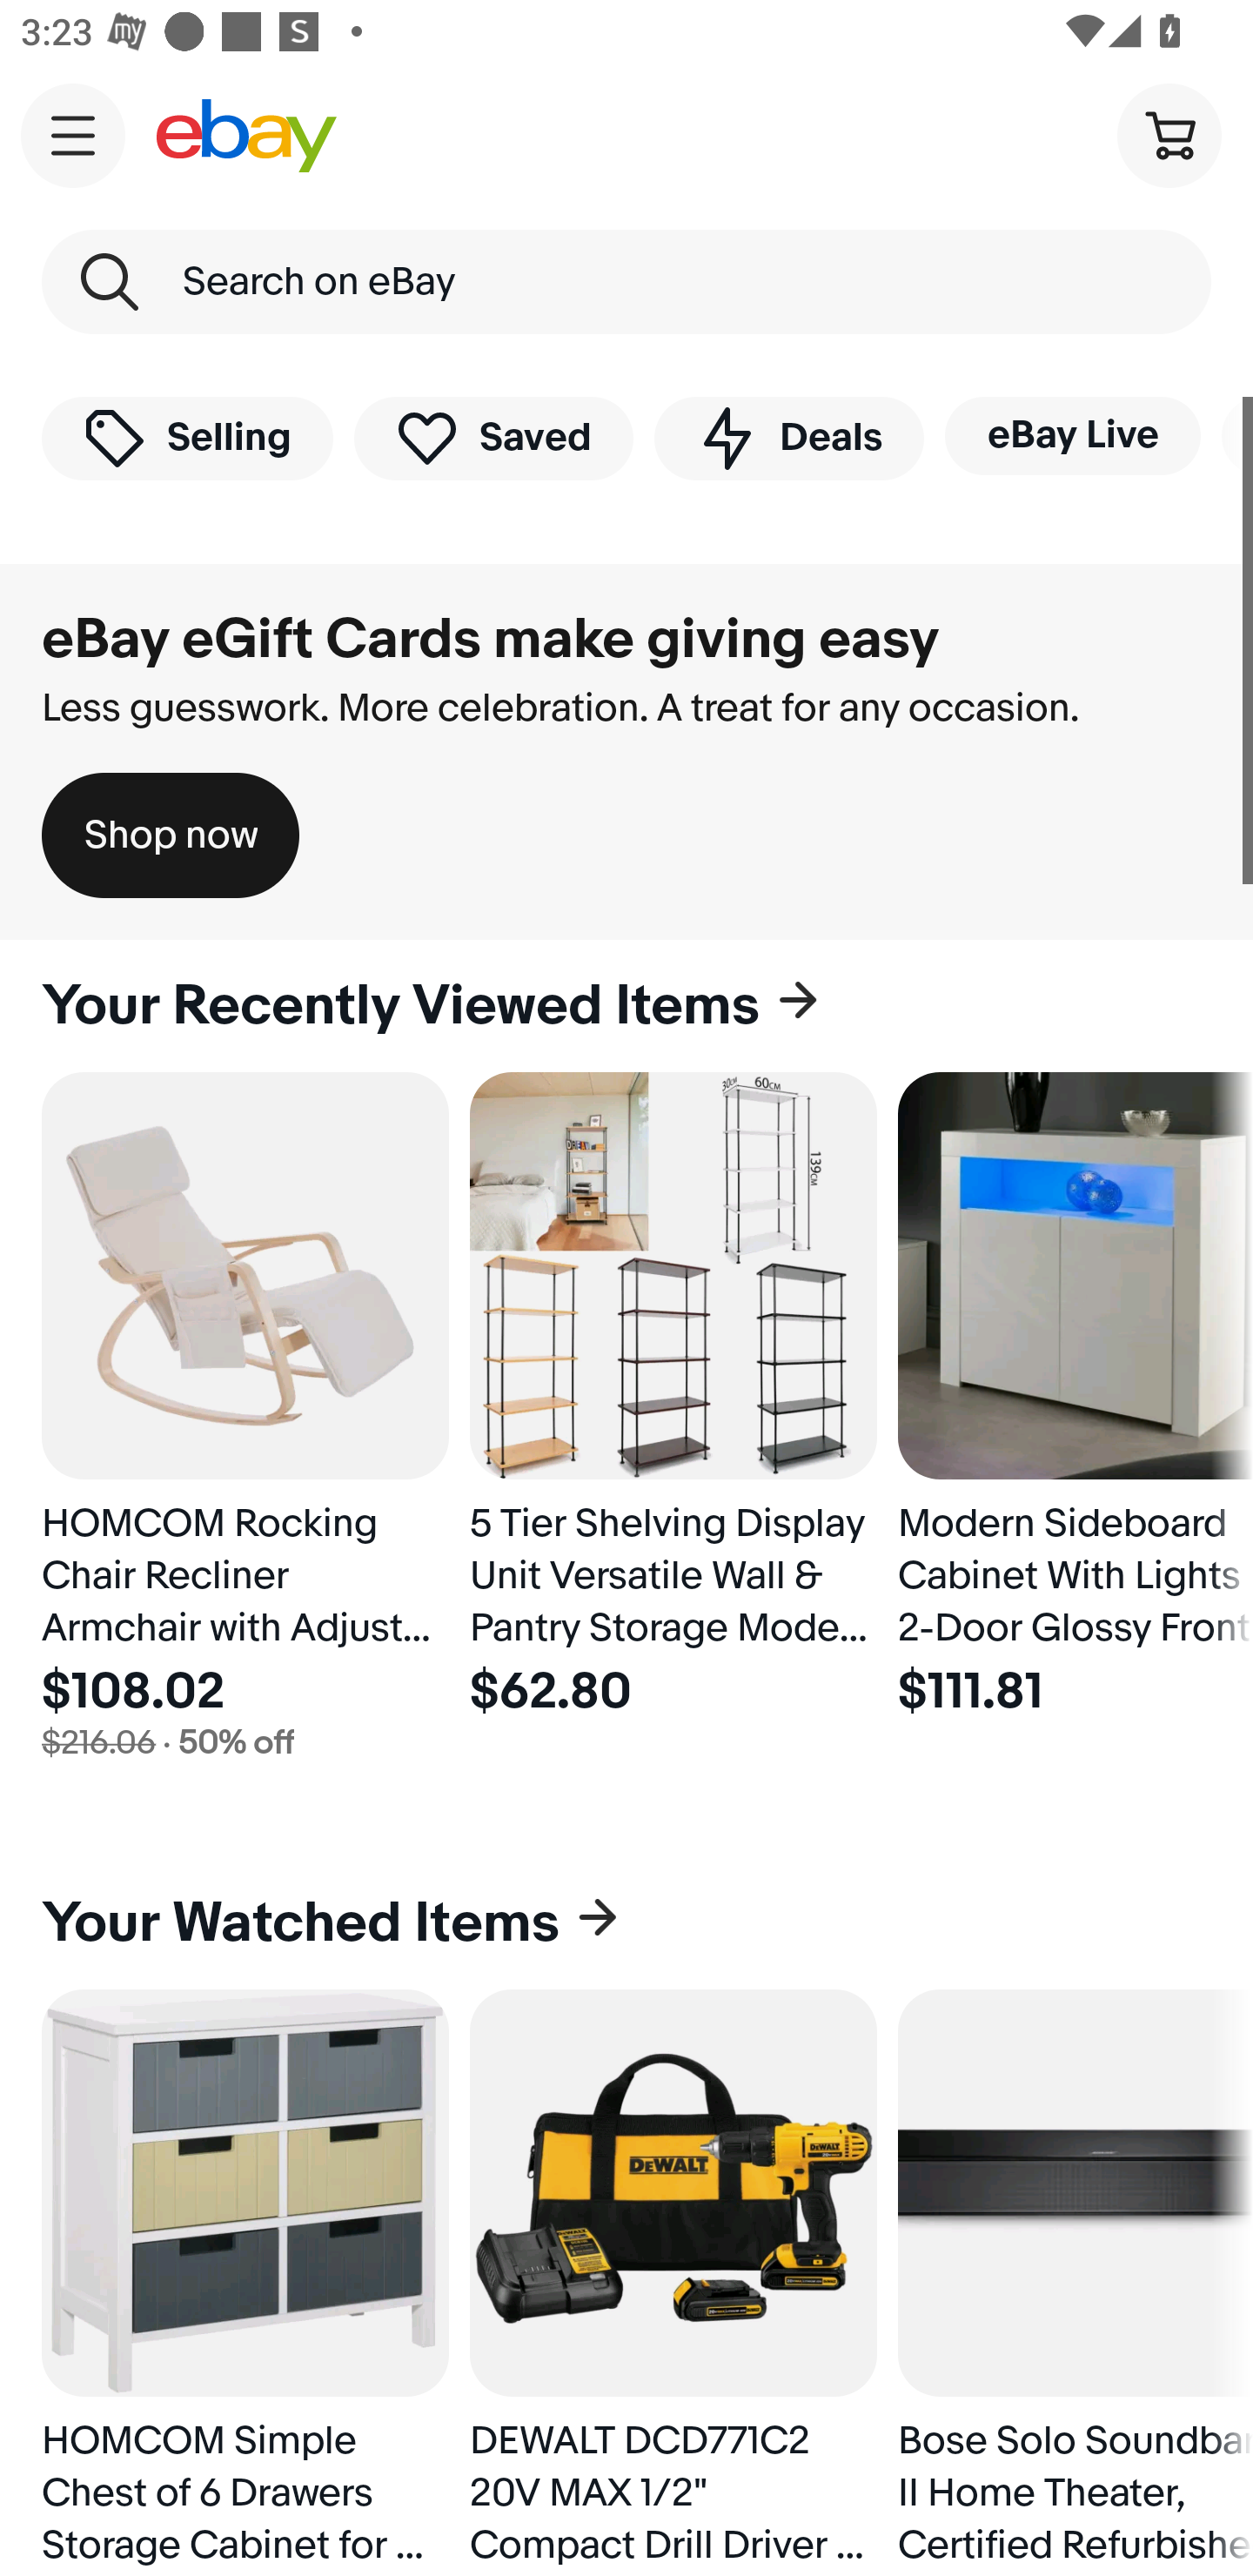  Describe the element at coordinates (187, 437) in the screenshot. I see `Selling` at that location.